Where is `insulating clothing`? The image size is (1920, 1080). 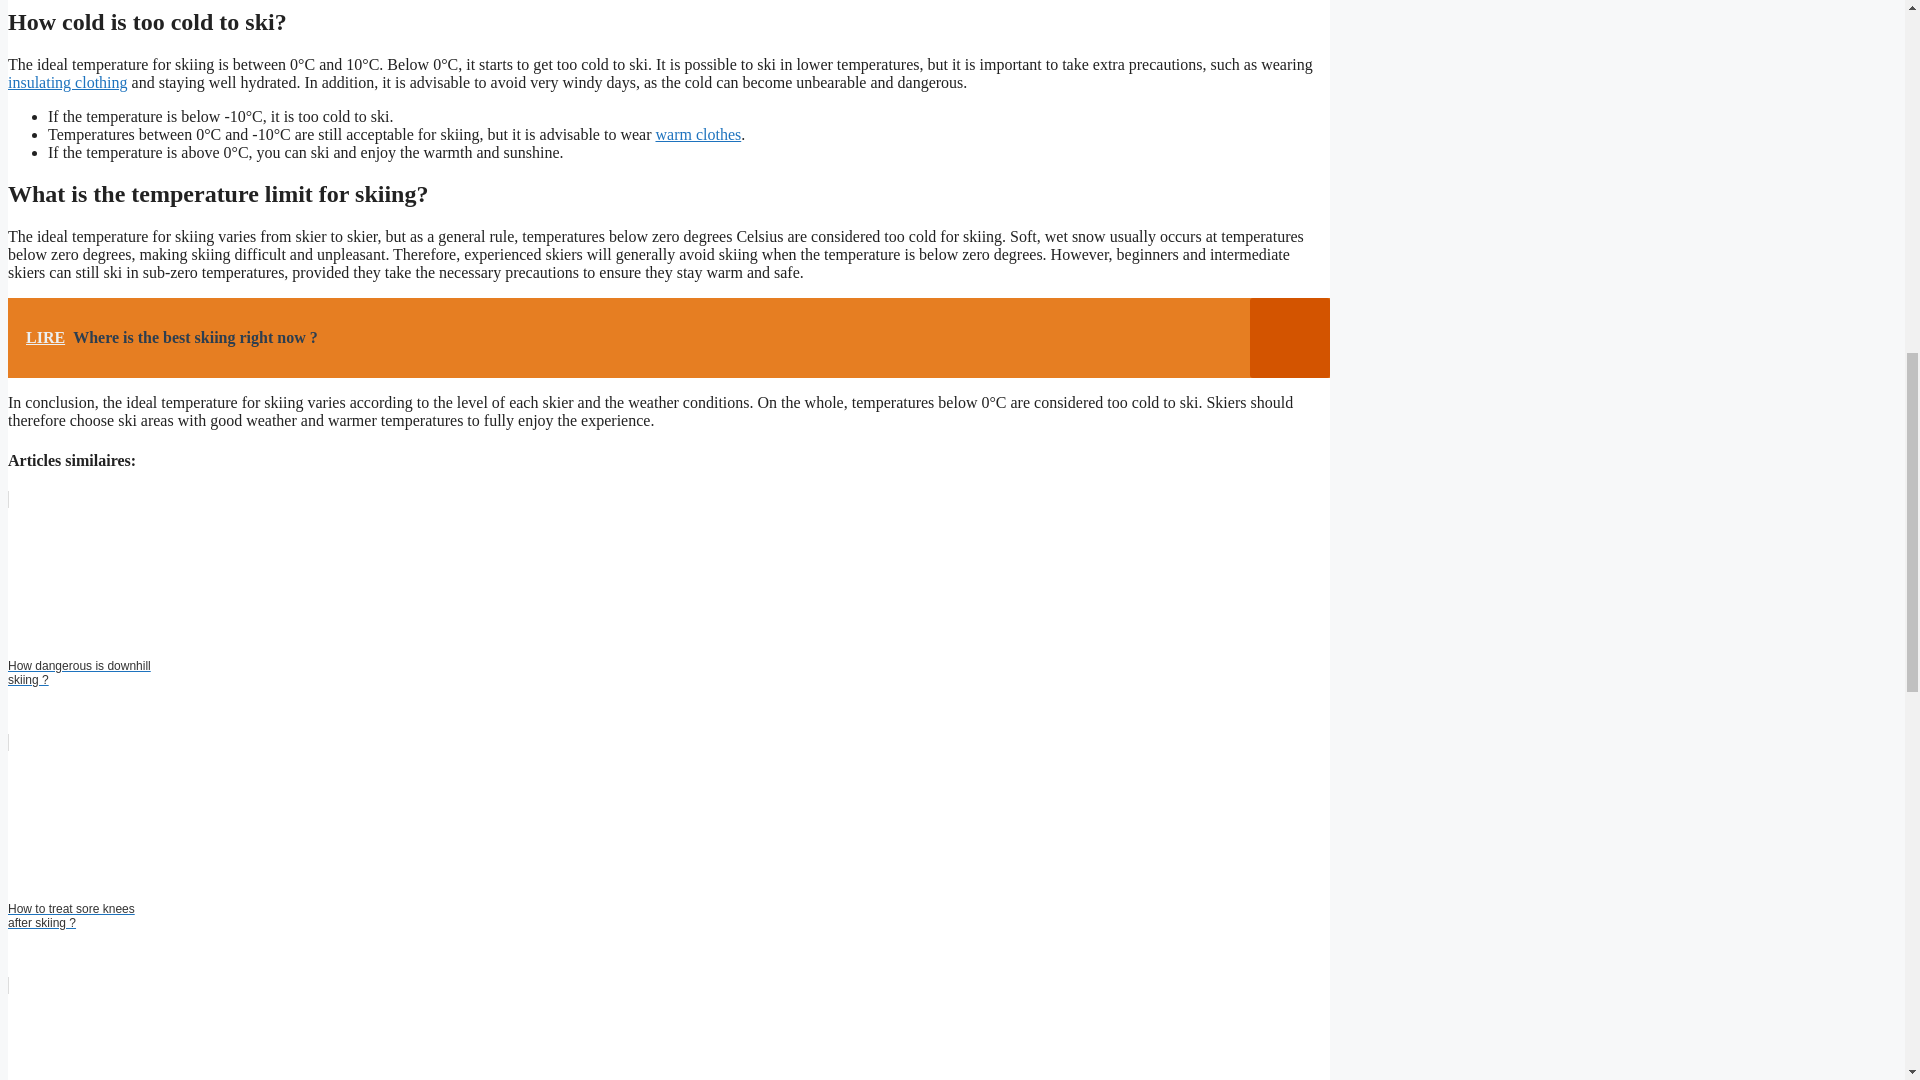 insulating clothing is located at coordinates (68, 82).